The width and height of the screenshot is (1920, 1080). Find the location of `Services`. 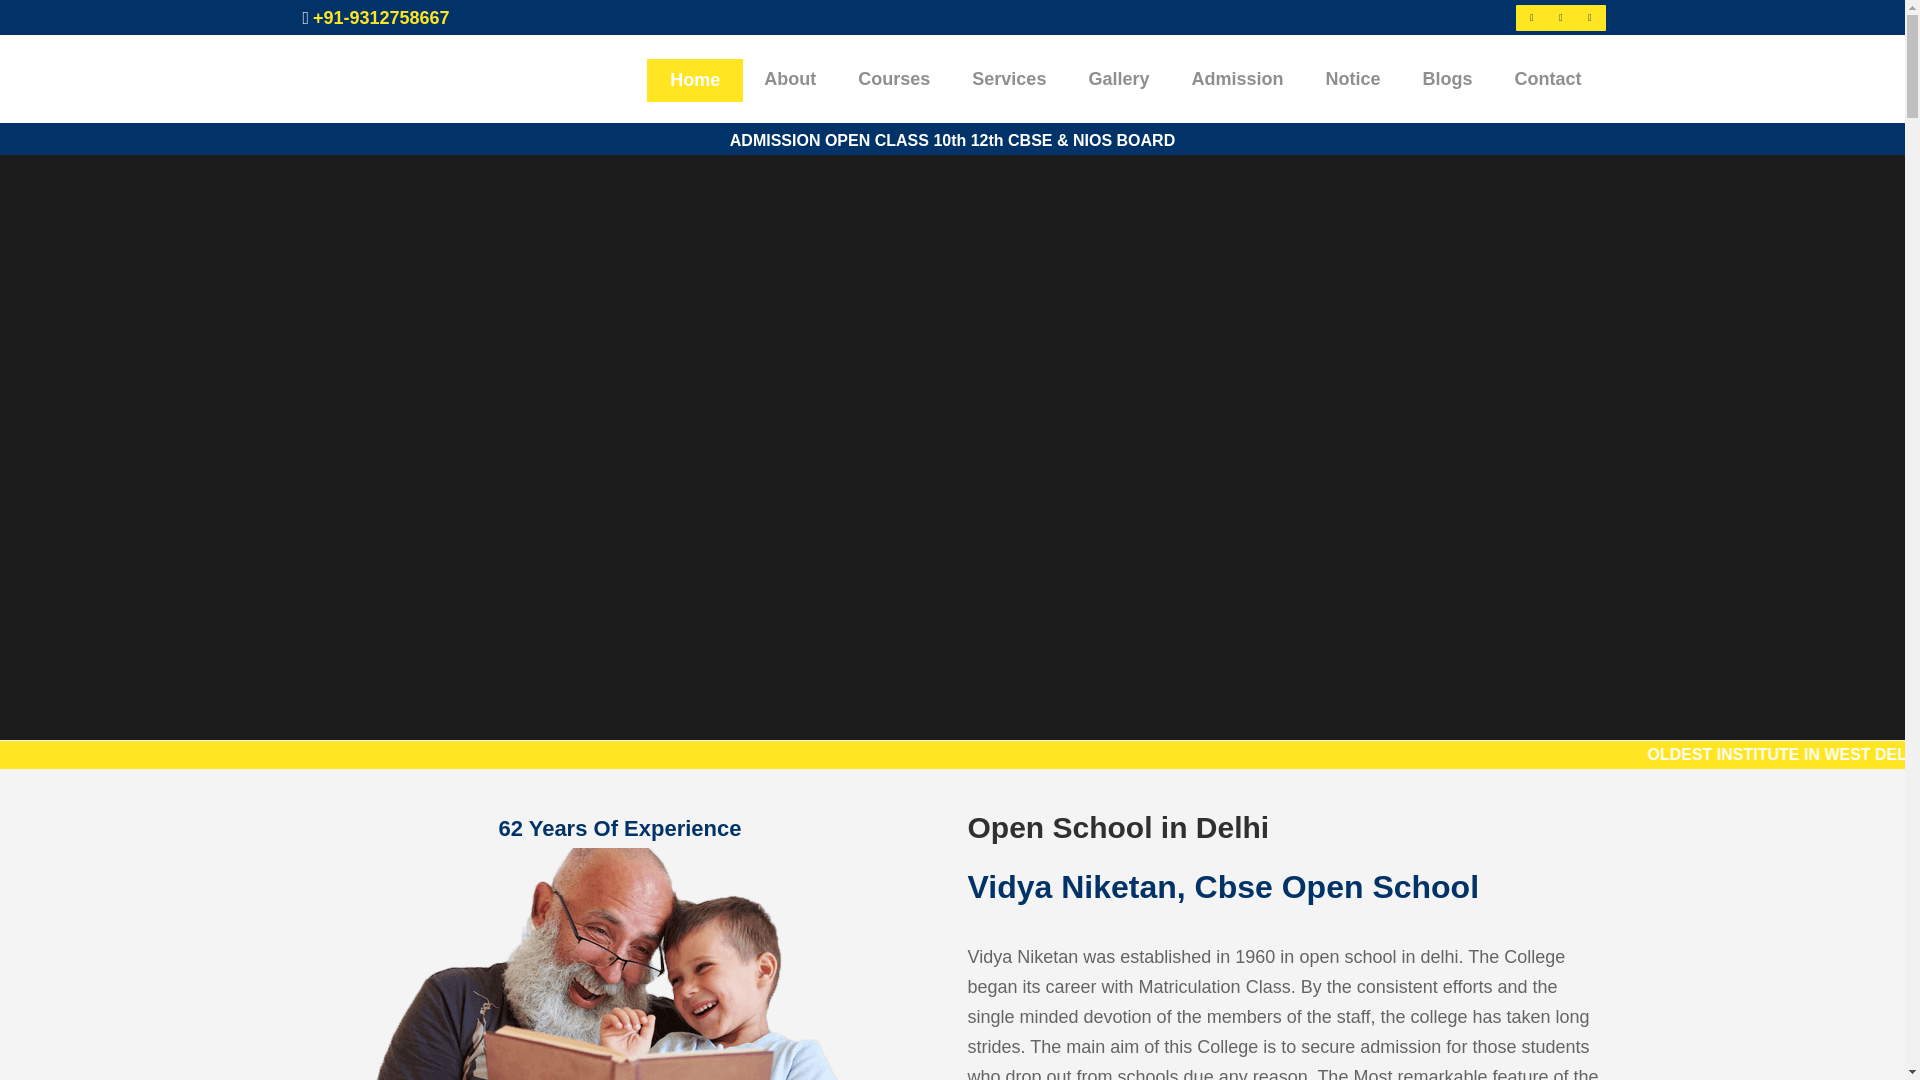

Services is located at coordinates (1008, 78).